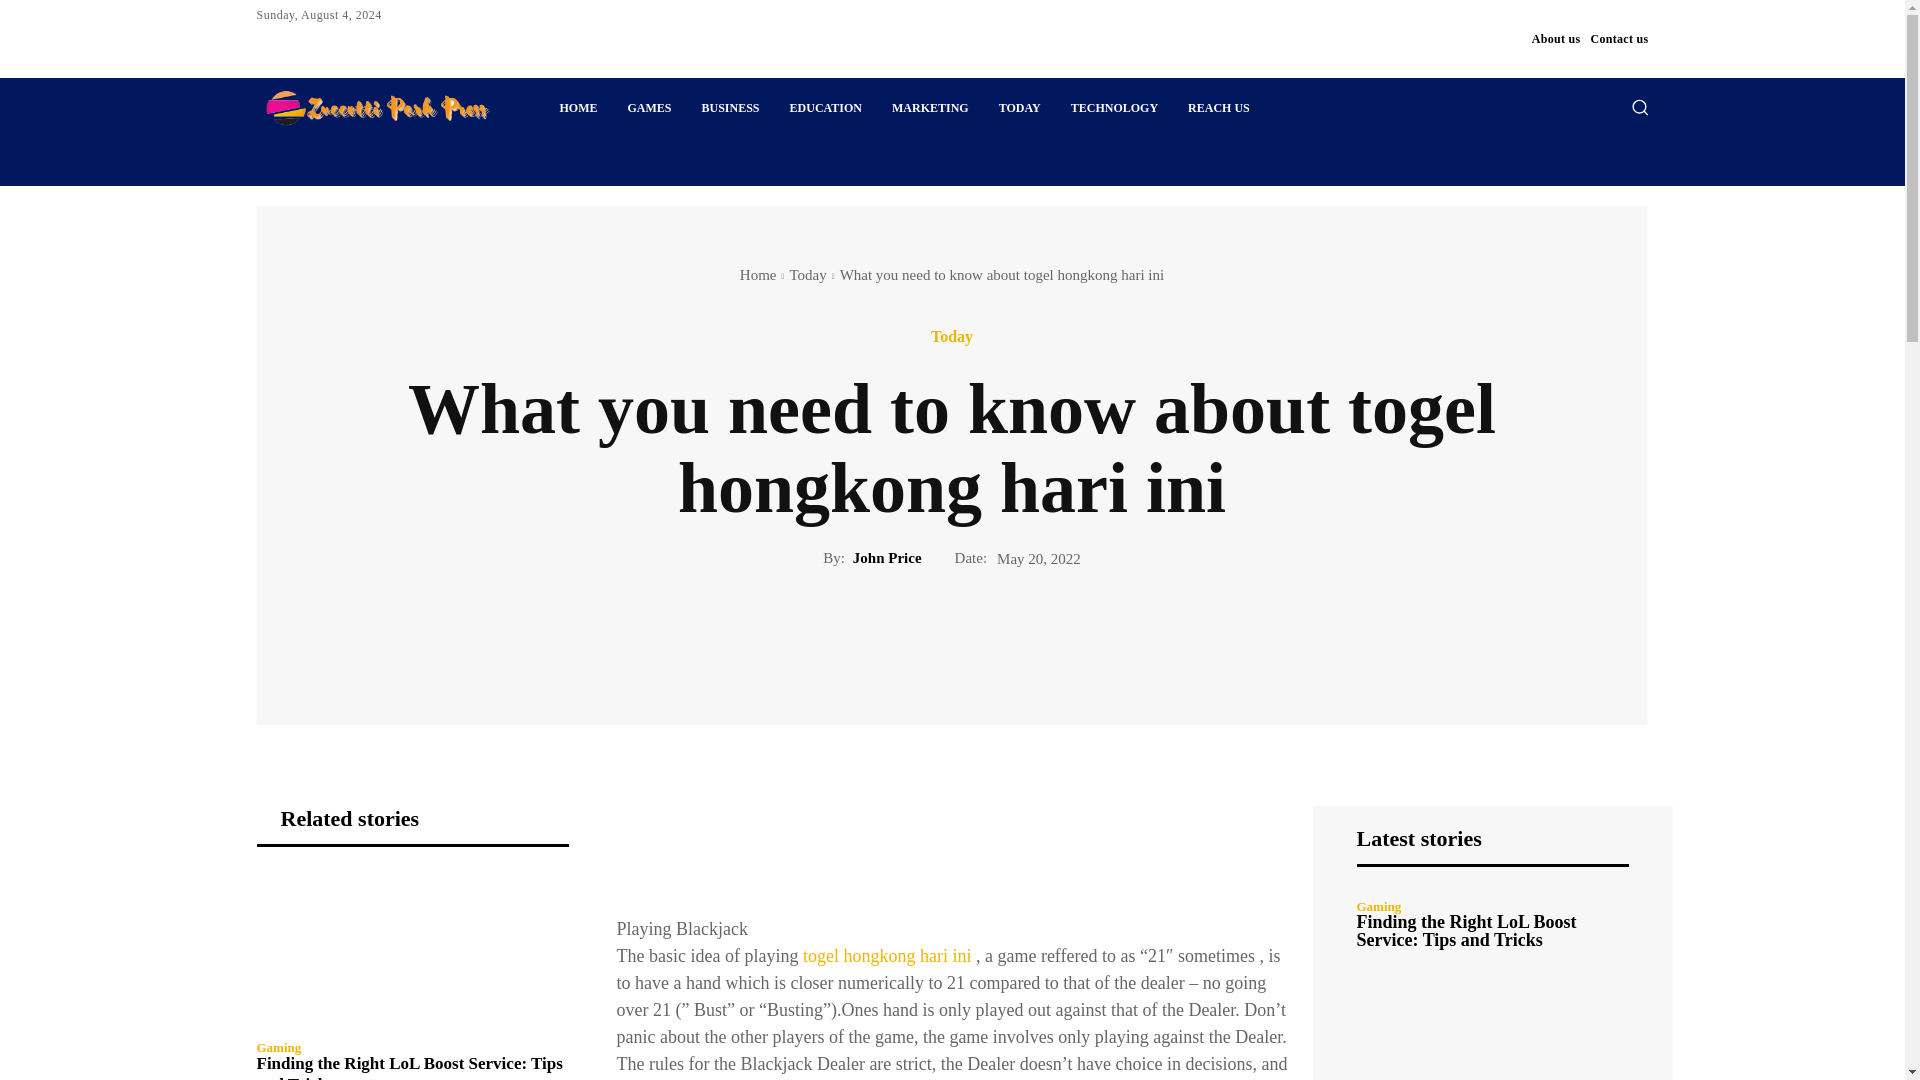 The image size is (1920, 1080). Describe the element at coordinates (648, 108) in the screenshot. I see `GAMES` at that location.